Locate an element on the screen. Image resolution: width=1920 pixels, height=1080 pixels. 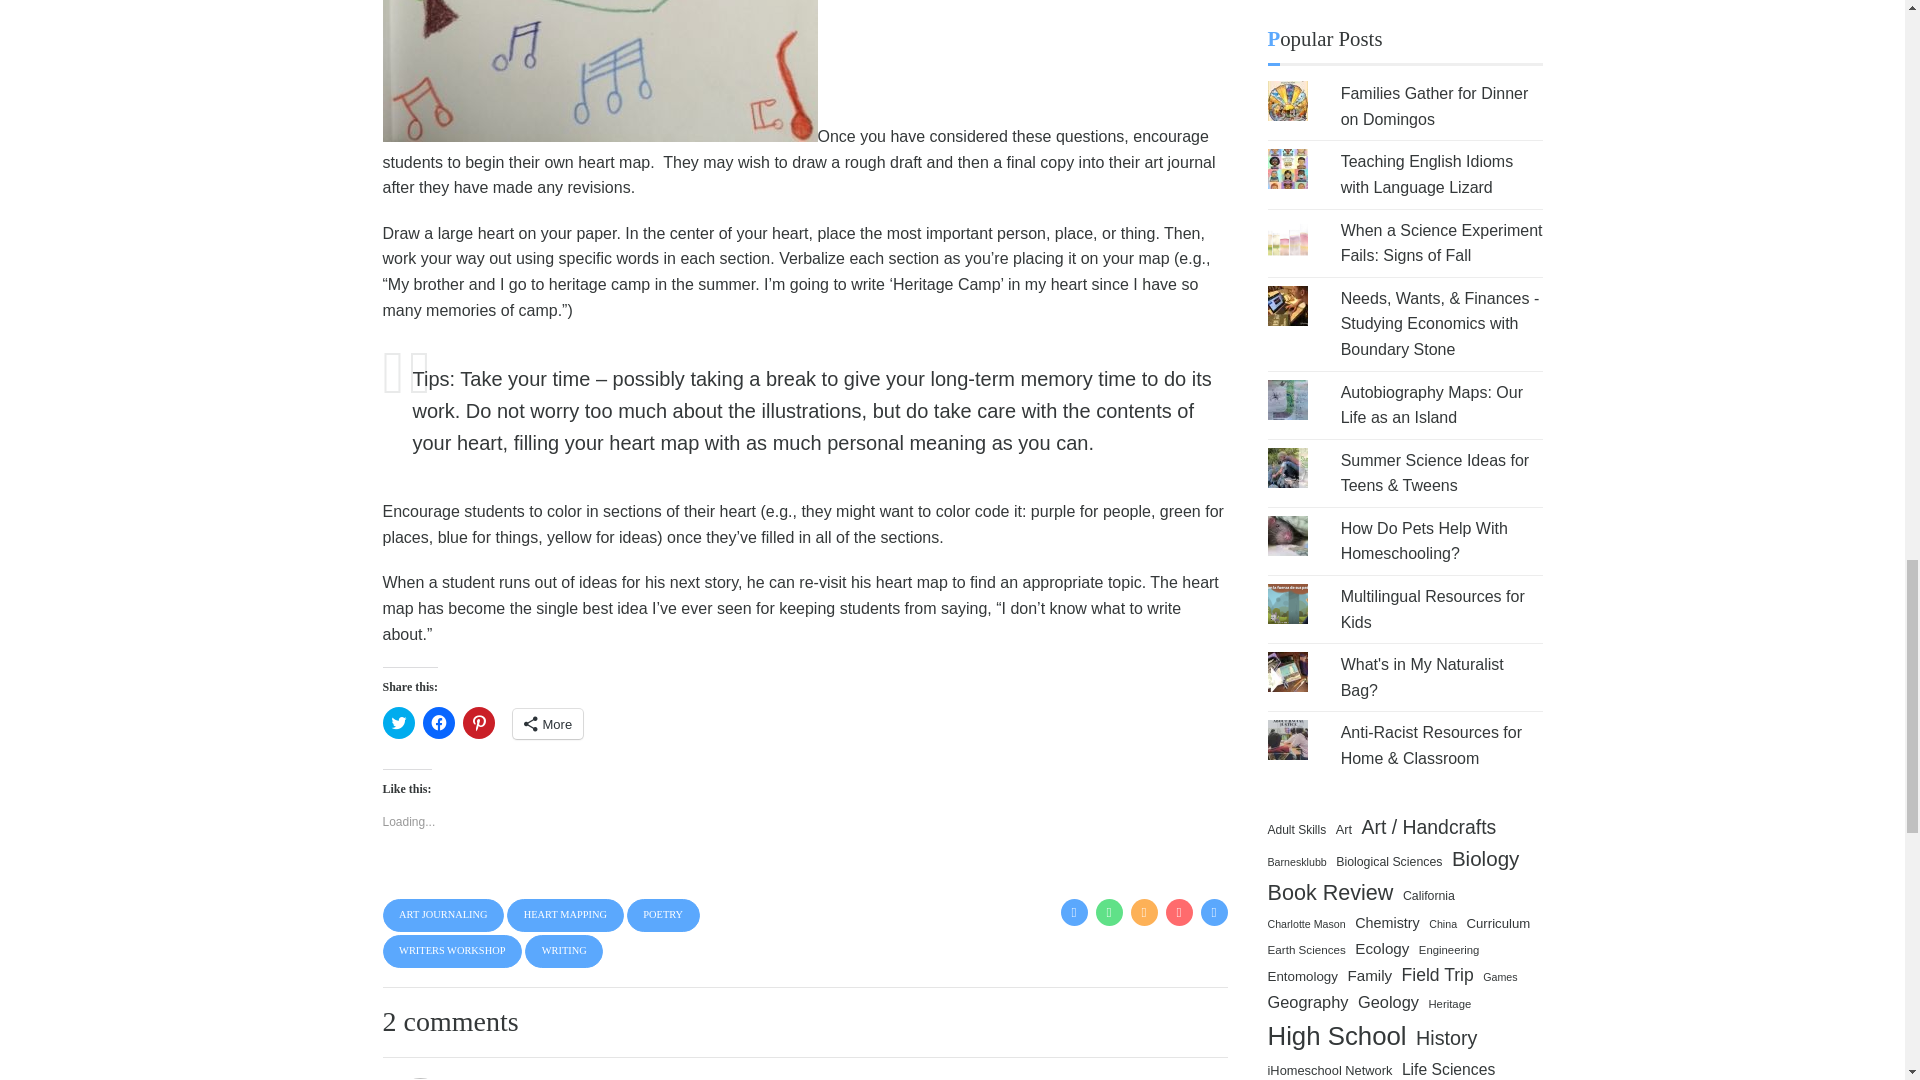
HEART MAPPING is located at coordinates (564, 915).